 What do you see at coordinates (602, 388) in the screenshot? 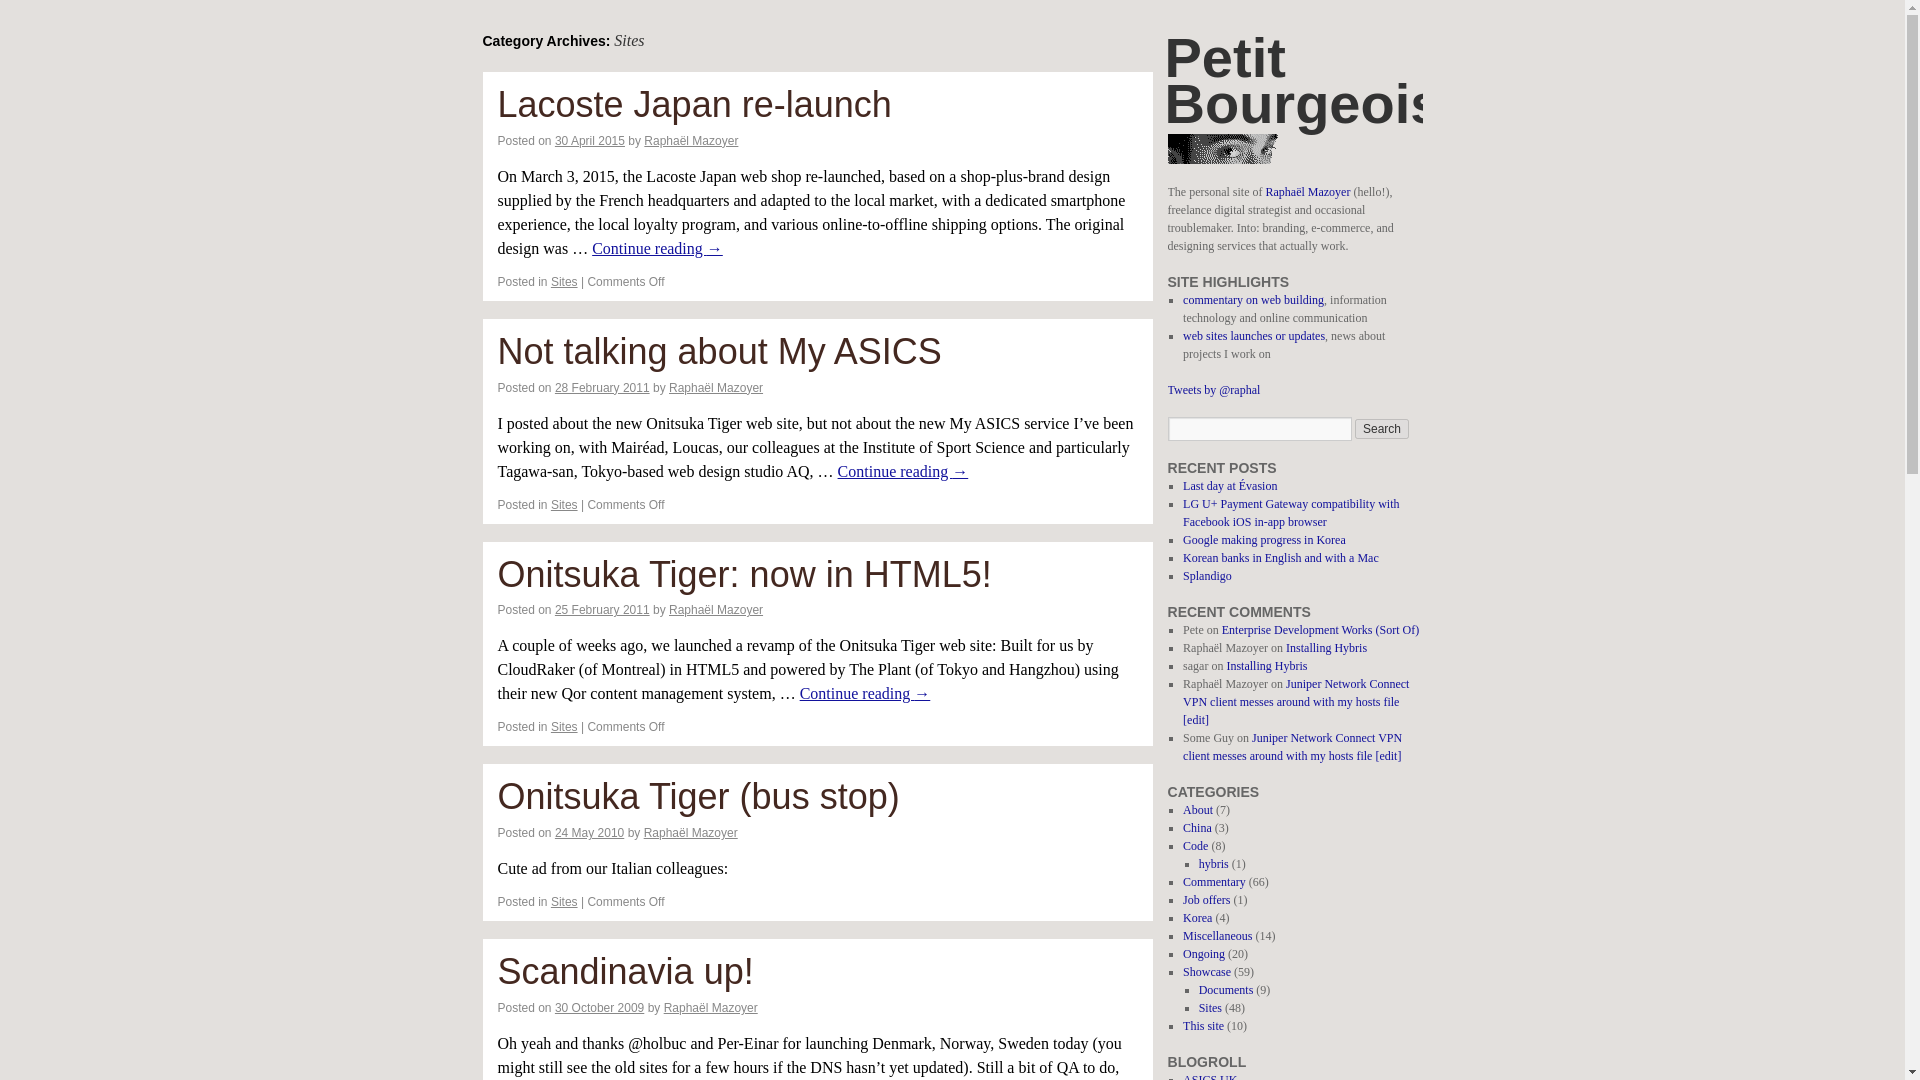
I see `28 February 2011` at bounding box center [602, 388].